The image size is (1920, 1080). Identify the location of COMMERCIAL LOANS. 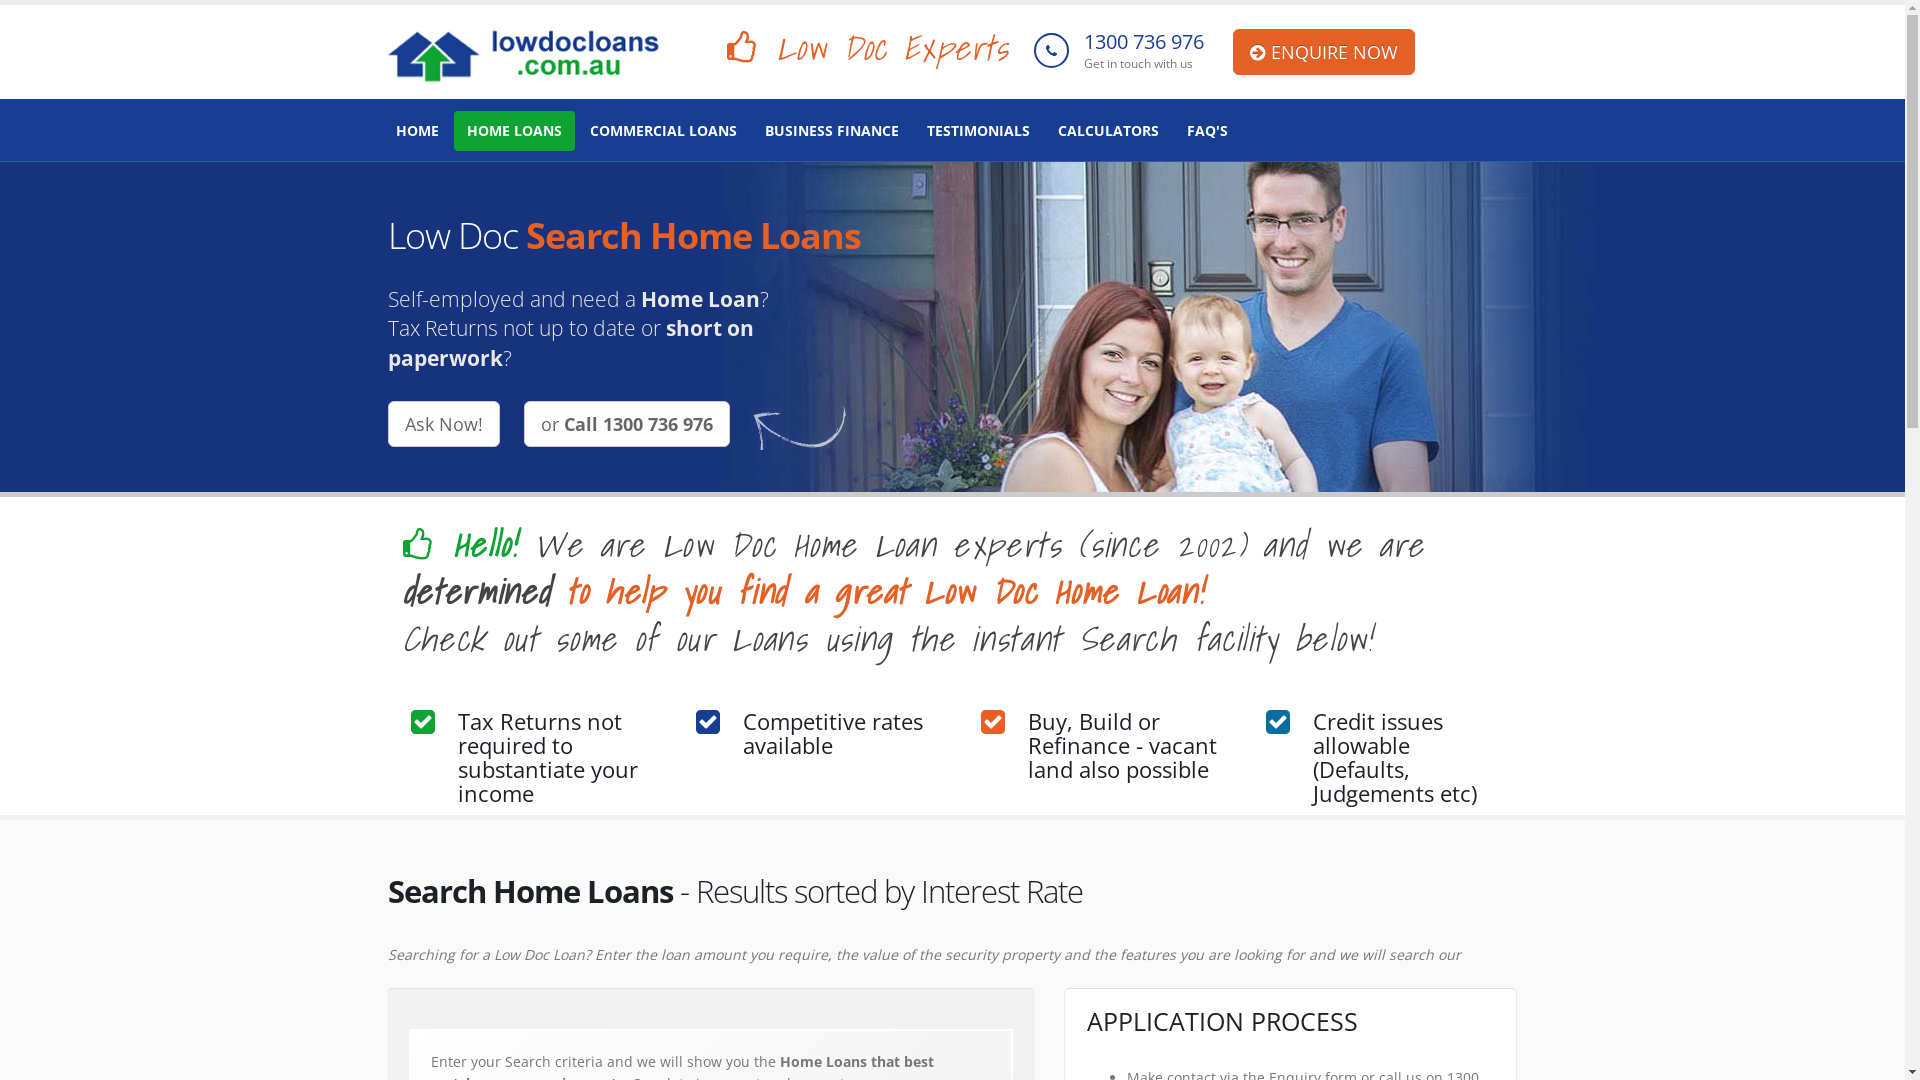
(662, 131).